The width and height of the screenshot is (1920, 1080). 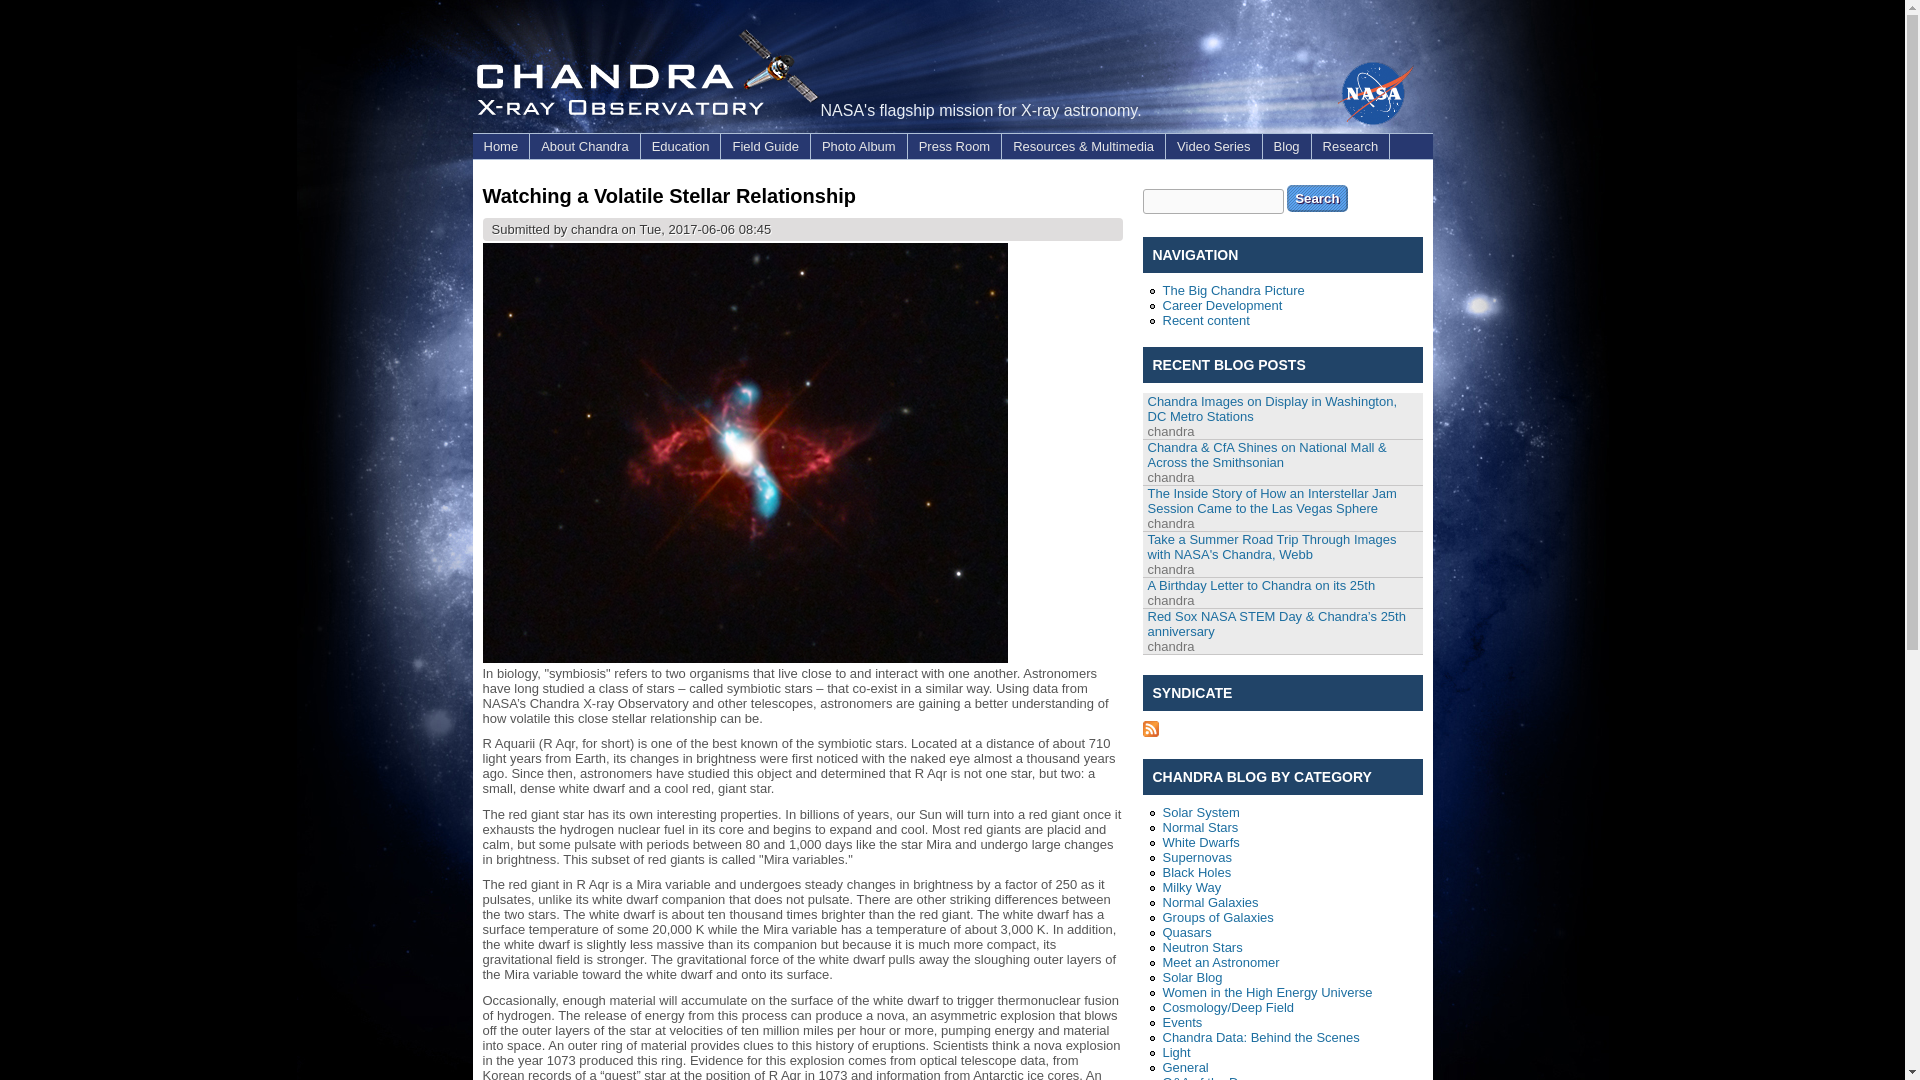 What do you see at coordinates (584, 146) in the screenshot?
I see `About Chandra` at bounding box center [584, 146].